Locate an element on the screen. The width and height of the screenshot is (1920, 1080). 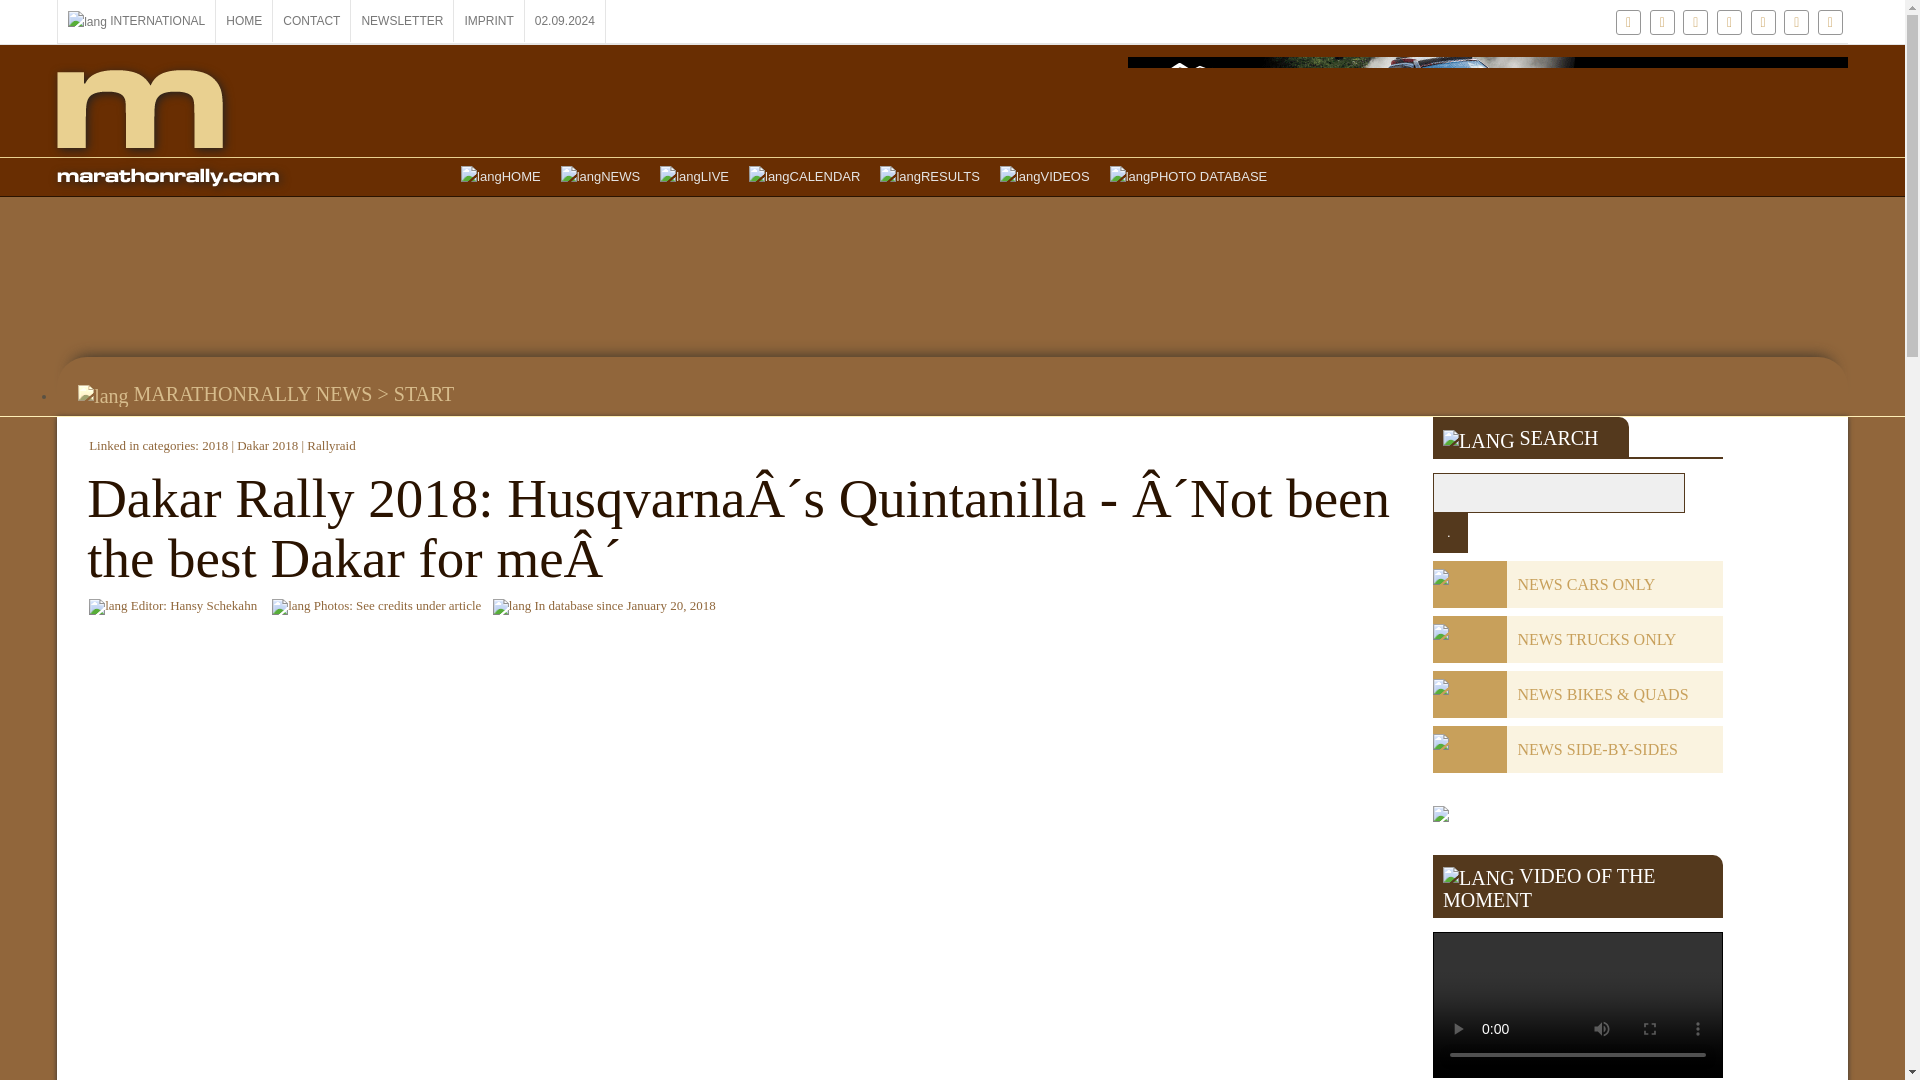
IMPRINT is located at coordinates (488, 21).